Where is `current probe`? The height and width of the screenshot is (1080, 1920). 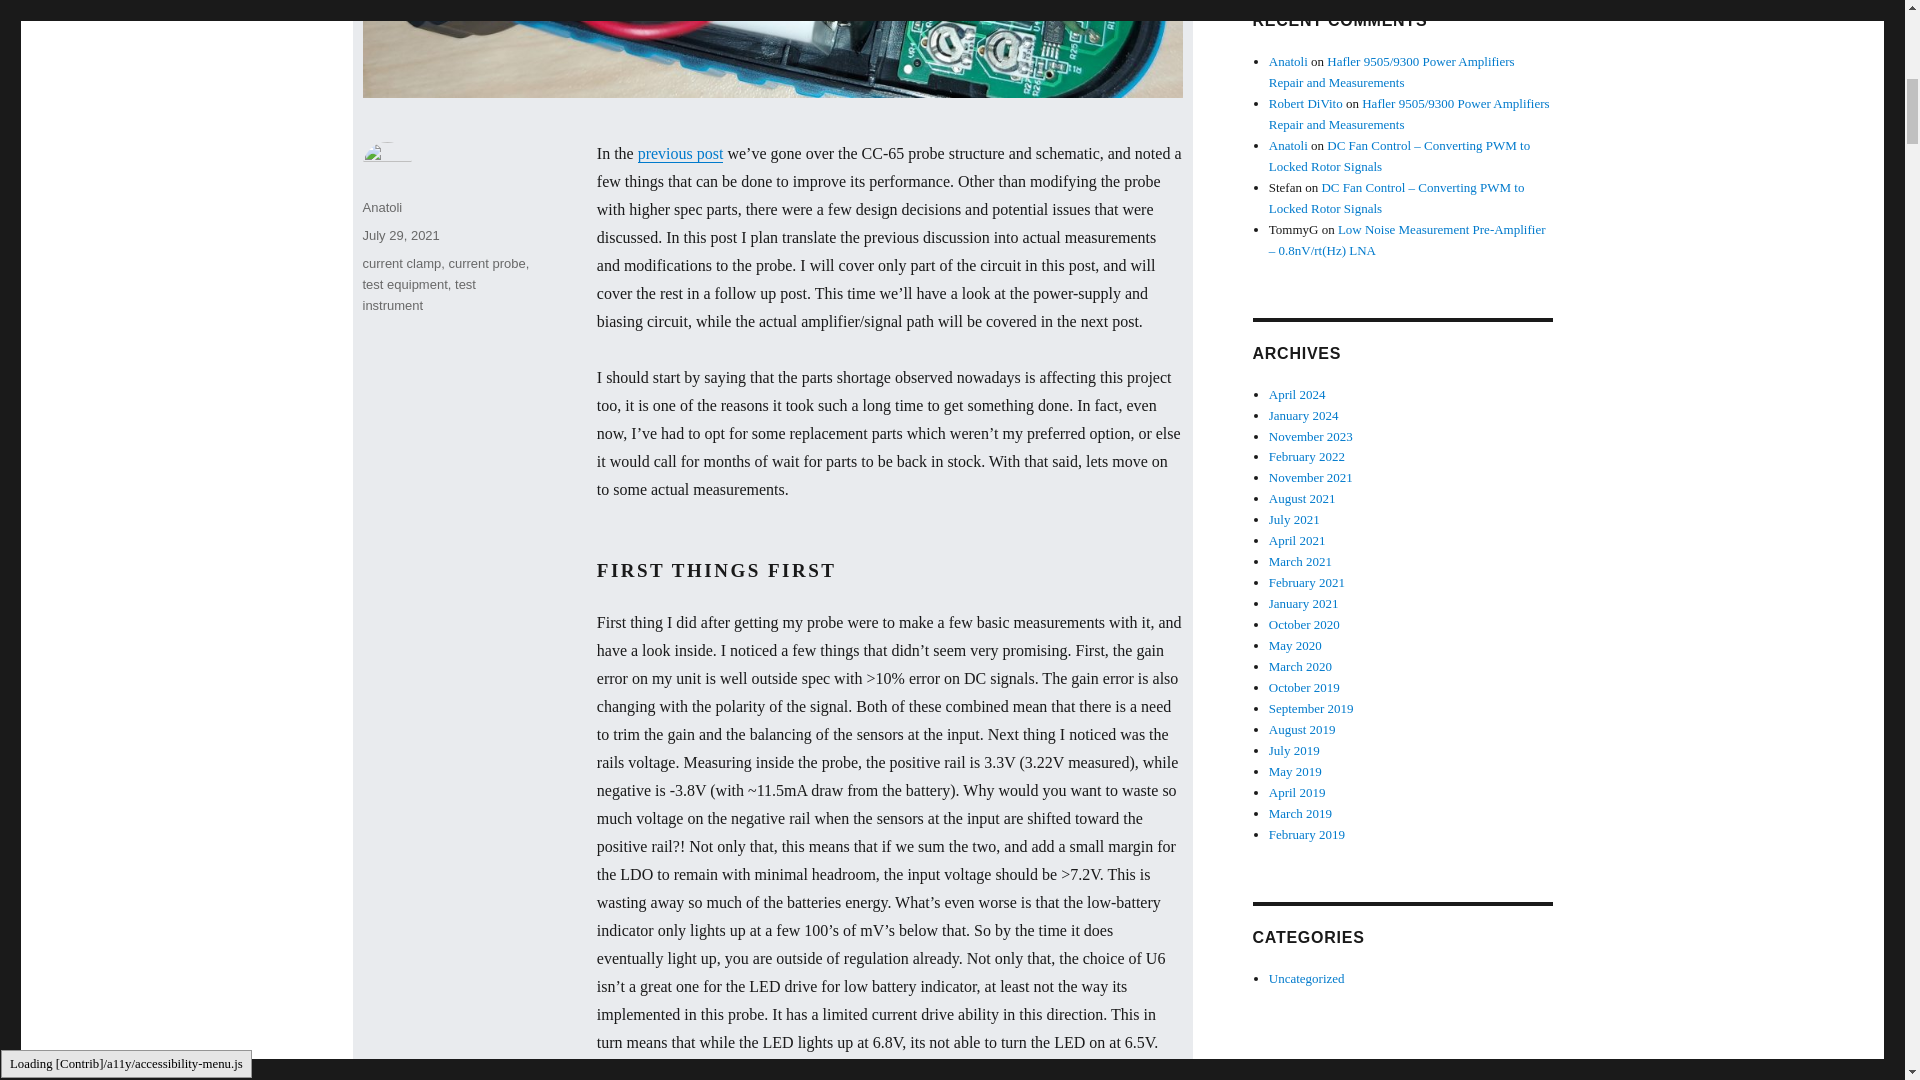
current probe is located at coordinates (486, 263).